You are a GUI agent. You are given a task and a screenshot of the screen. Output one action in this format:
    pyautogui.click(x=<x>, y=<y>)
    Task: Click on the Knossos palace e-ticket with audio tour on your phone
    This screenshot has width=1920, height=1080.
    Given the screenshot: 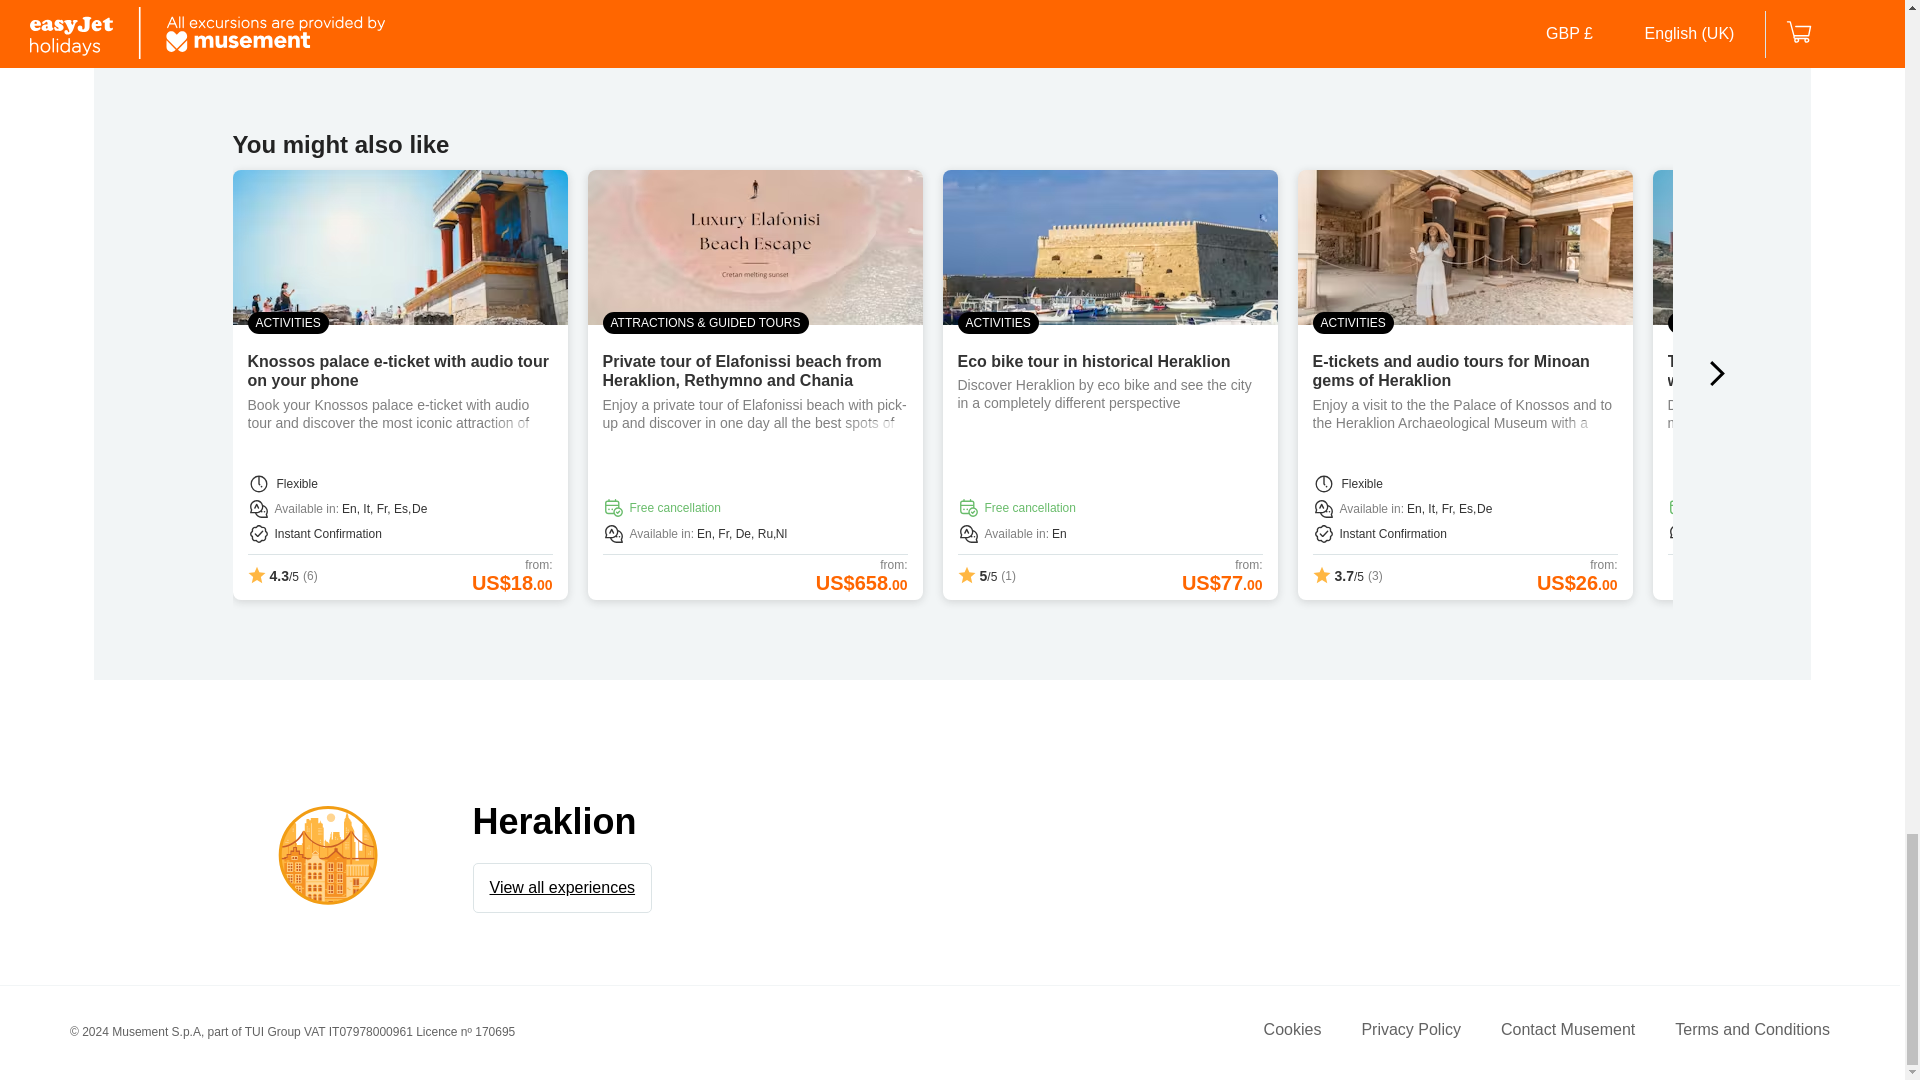 What is the action you would take?
    pyautogui.click(x=398, y=370)
    